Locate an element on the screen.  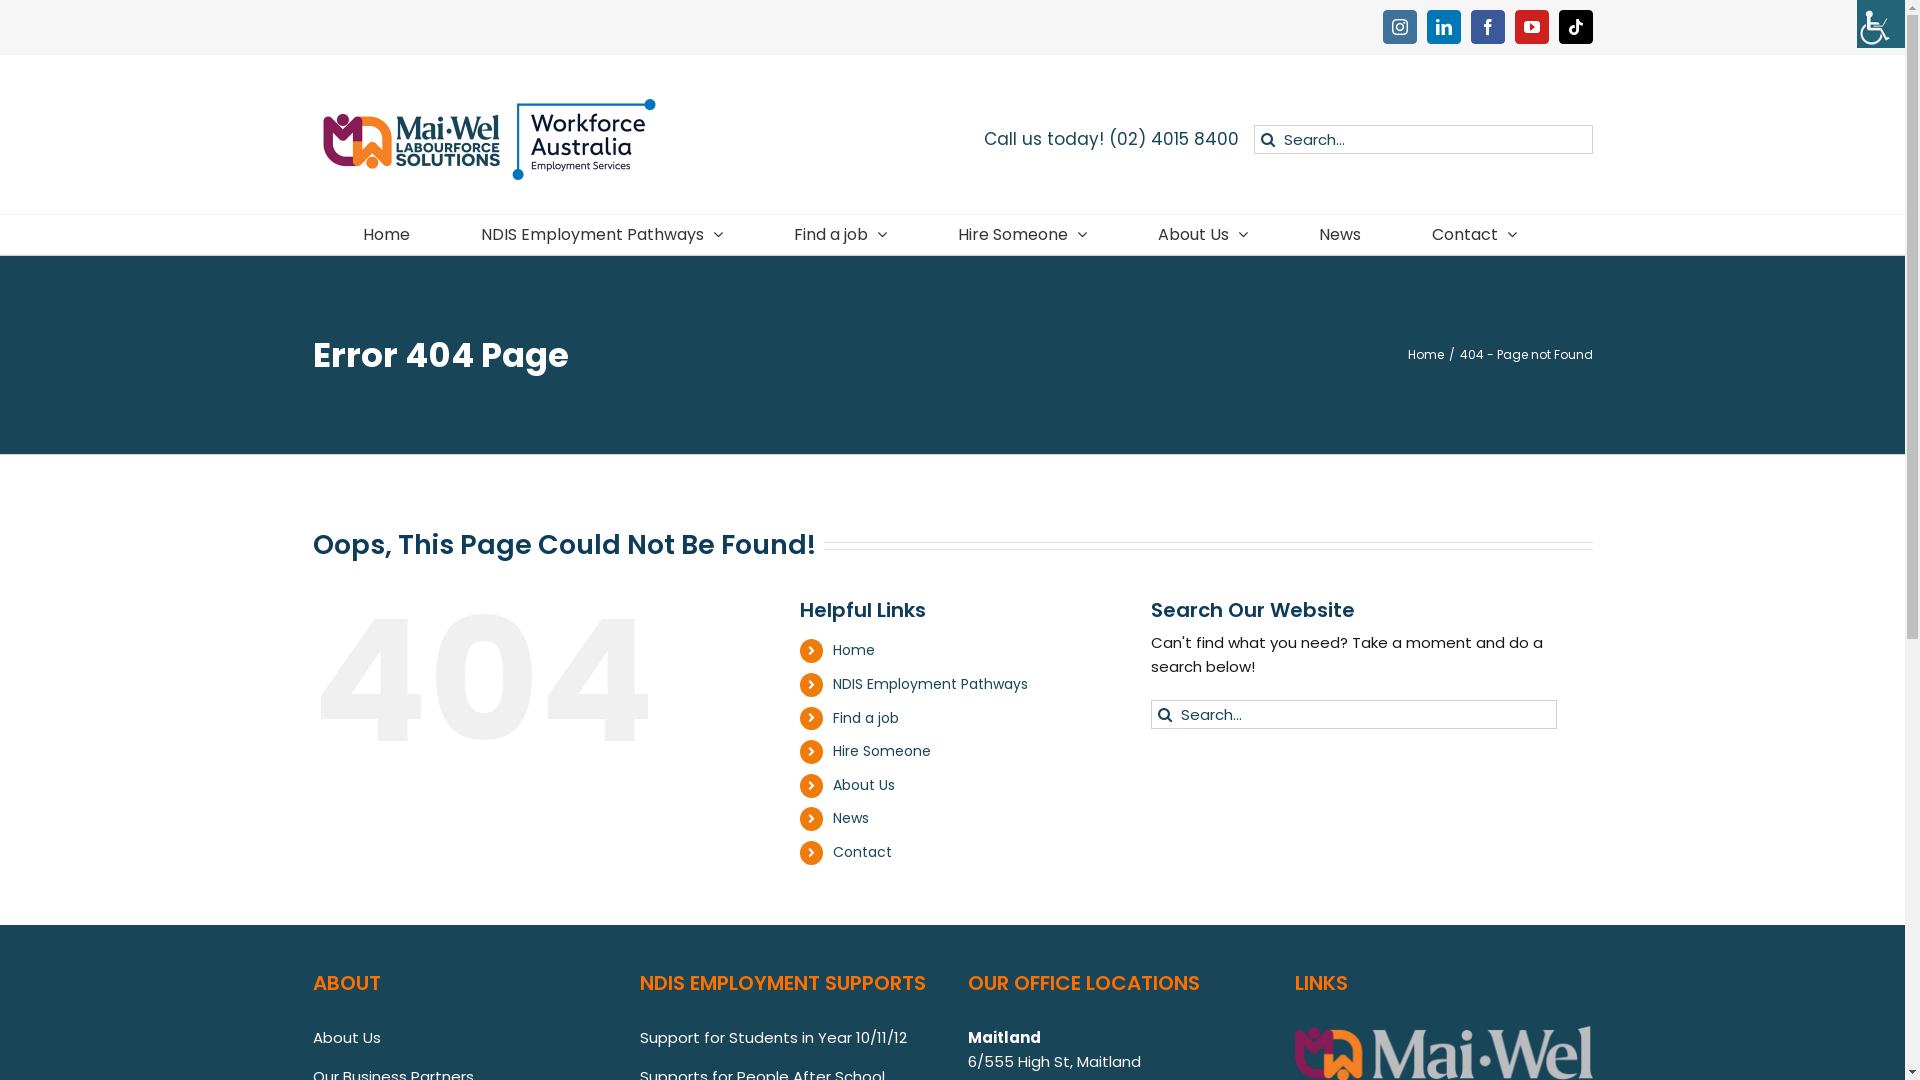
About Us is located at coordinates (864, 785).